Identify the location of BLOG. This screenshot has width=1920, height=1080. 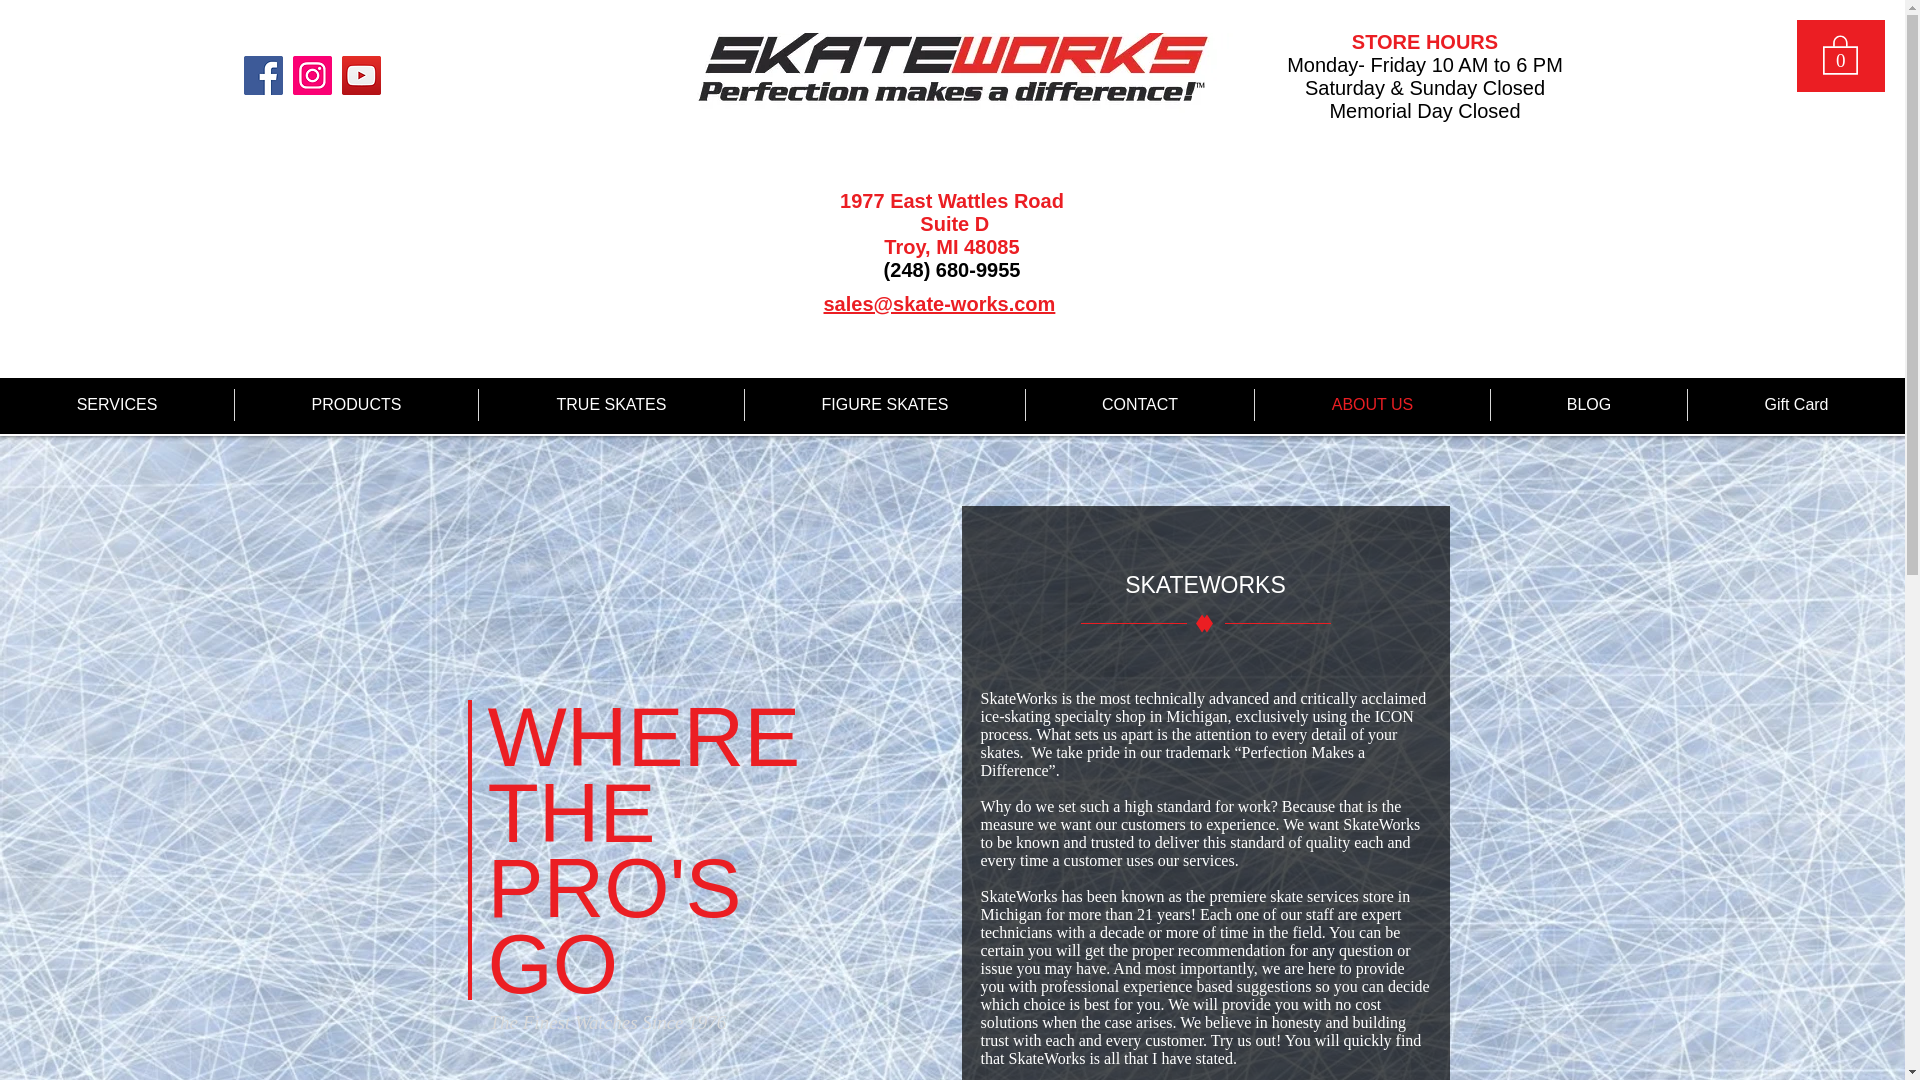
(1589, 404).